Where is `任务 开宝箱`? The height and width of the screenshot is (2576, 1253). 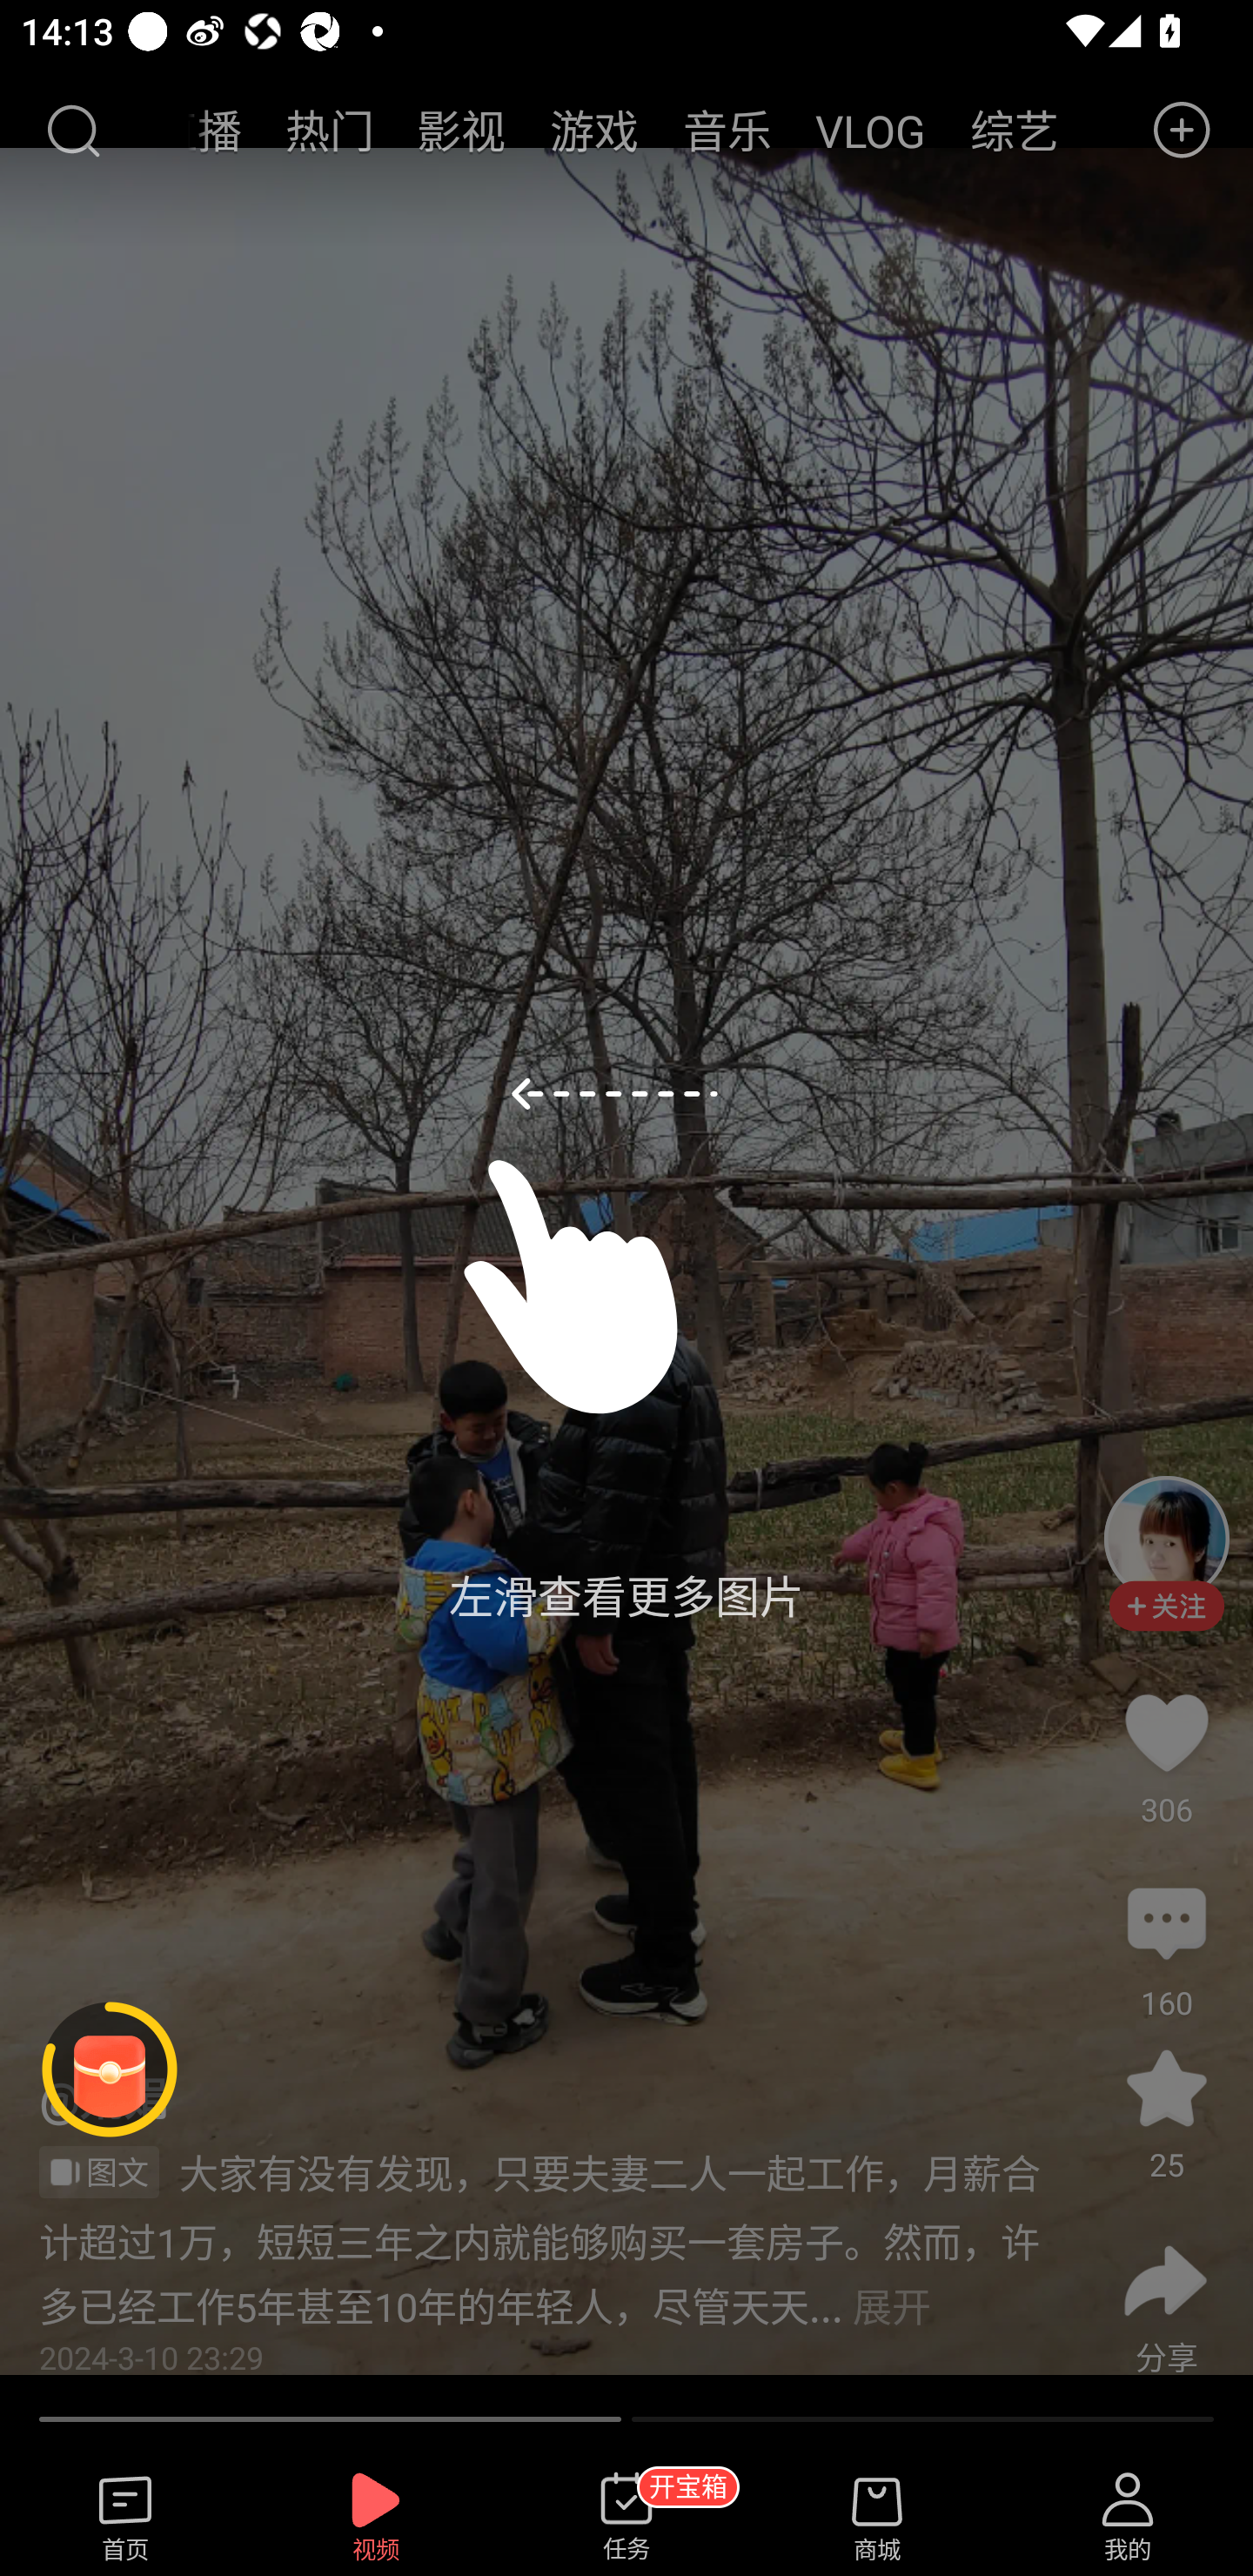
任务 开宝箱 is located at coordinates (626, 2518).